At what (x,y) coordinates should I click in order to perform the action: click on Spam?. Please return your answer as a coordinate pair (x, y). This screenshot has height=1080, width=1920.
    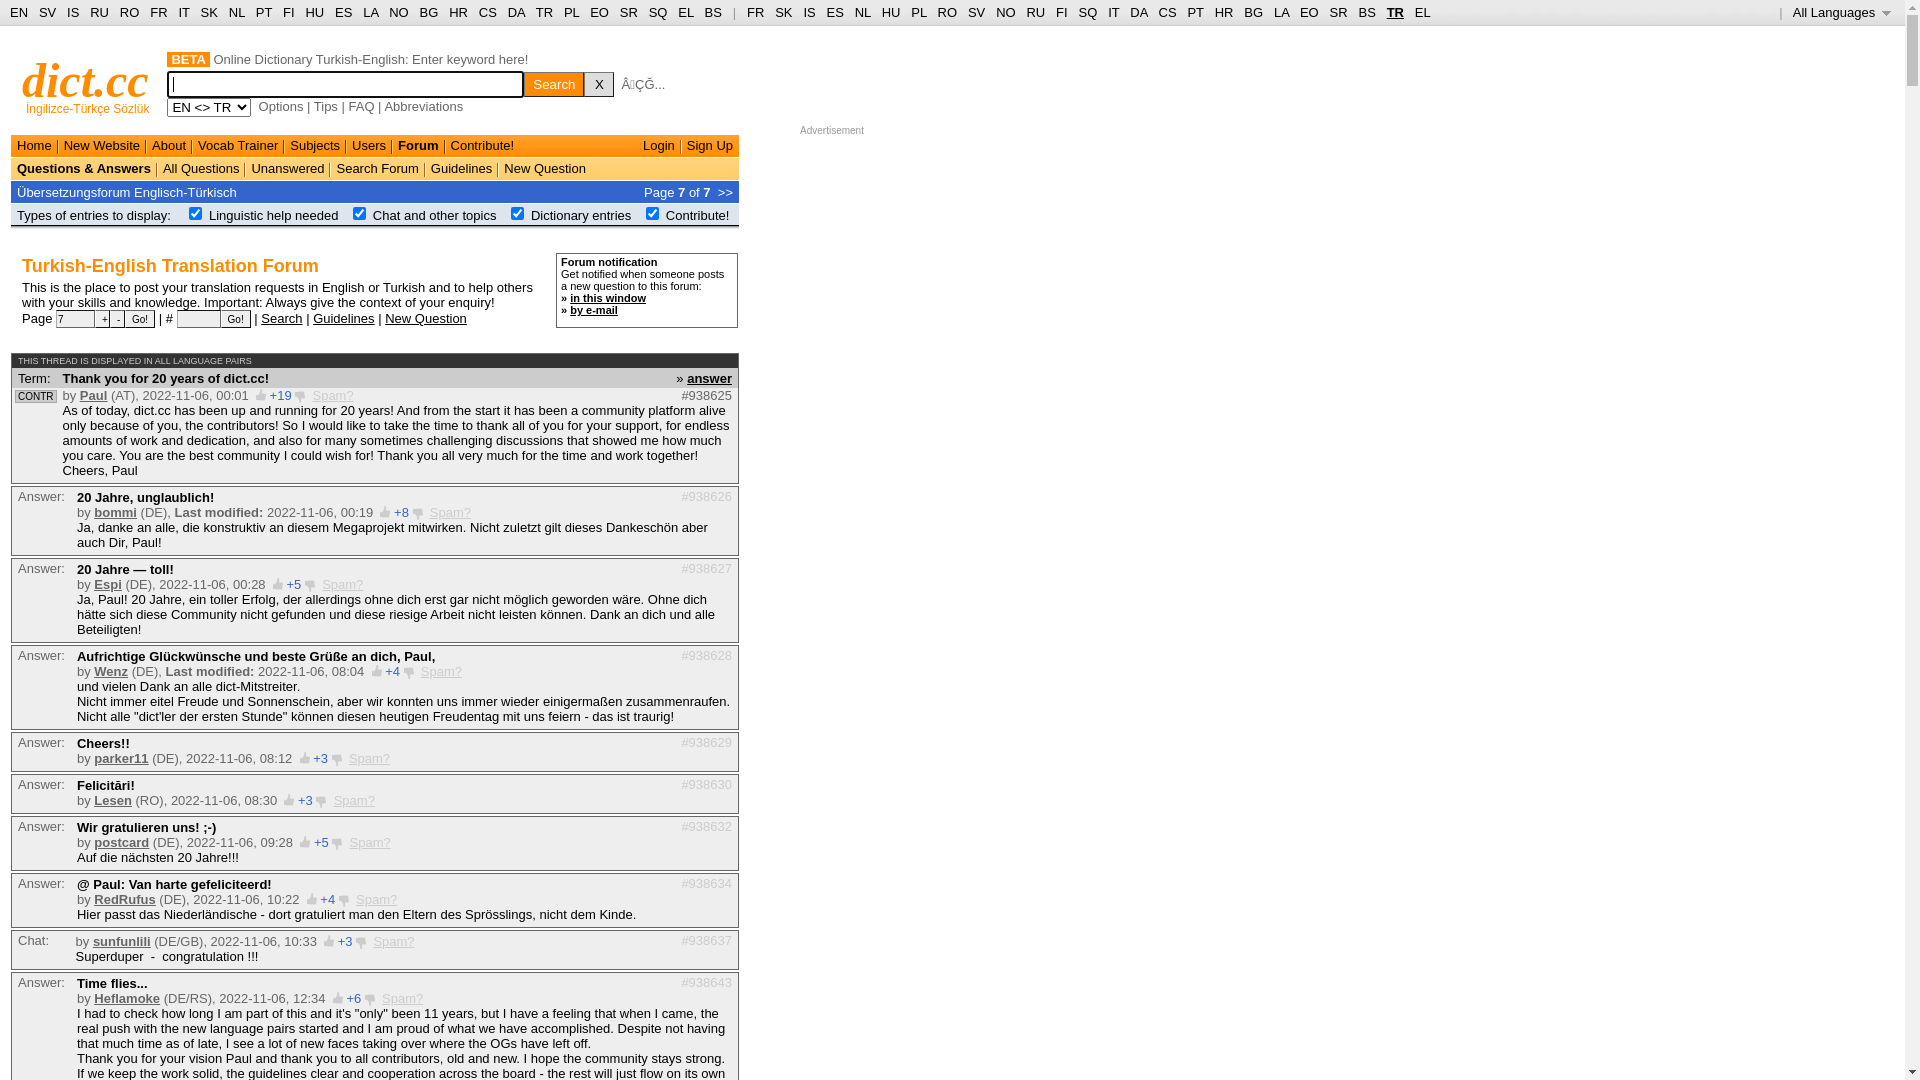
    Looking at the image, I should click on (402, 998).